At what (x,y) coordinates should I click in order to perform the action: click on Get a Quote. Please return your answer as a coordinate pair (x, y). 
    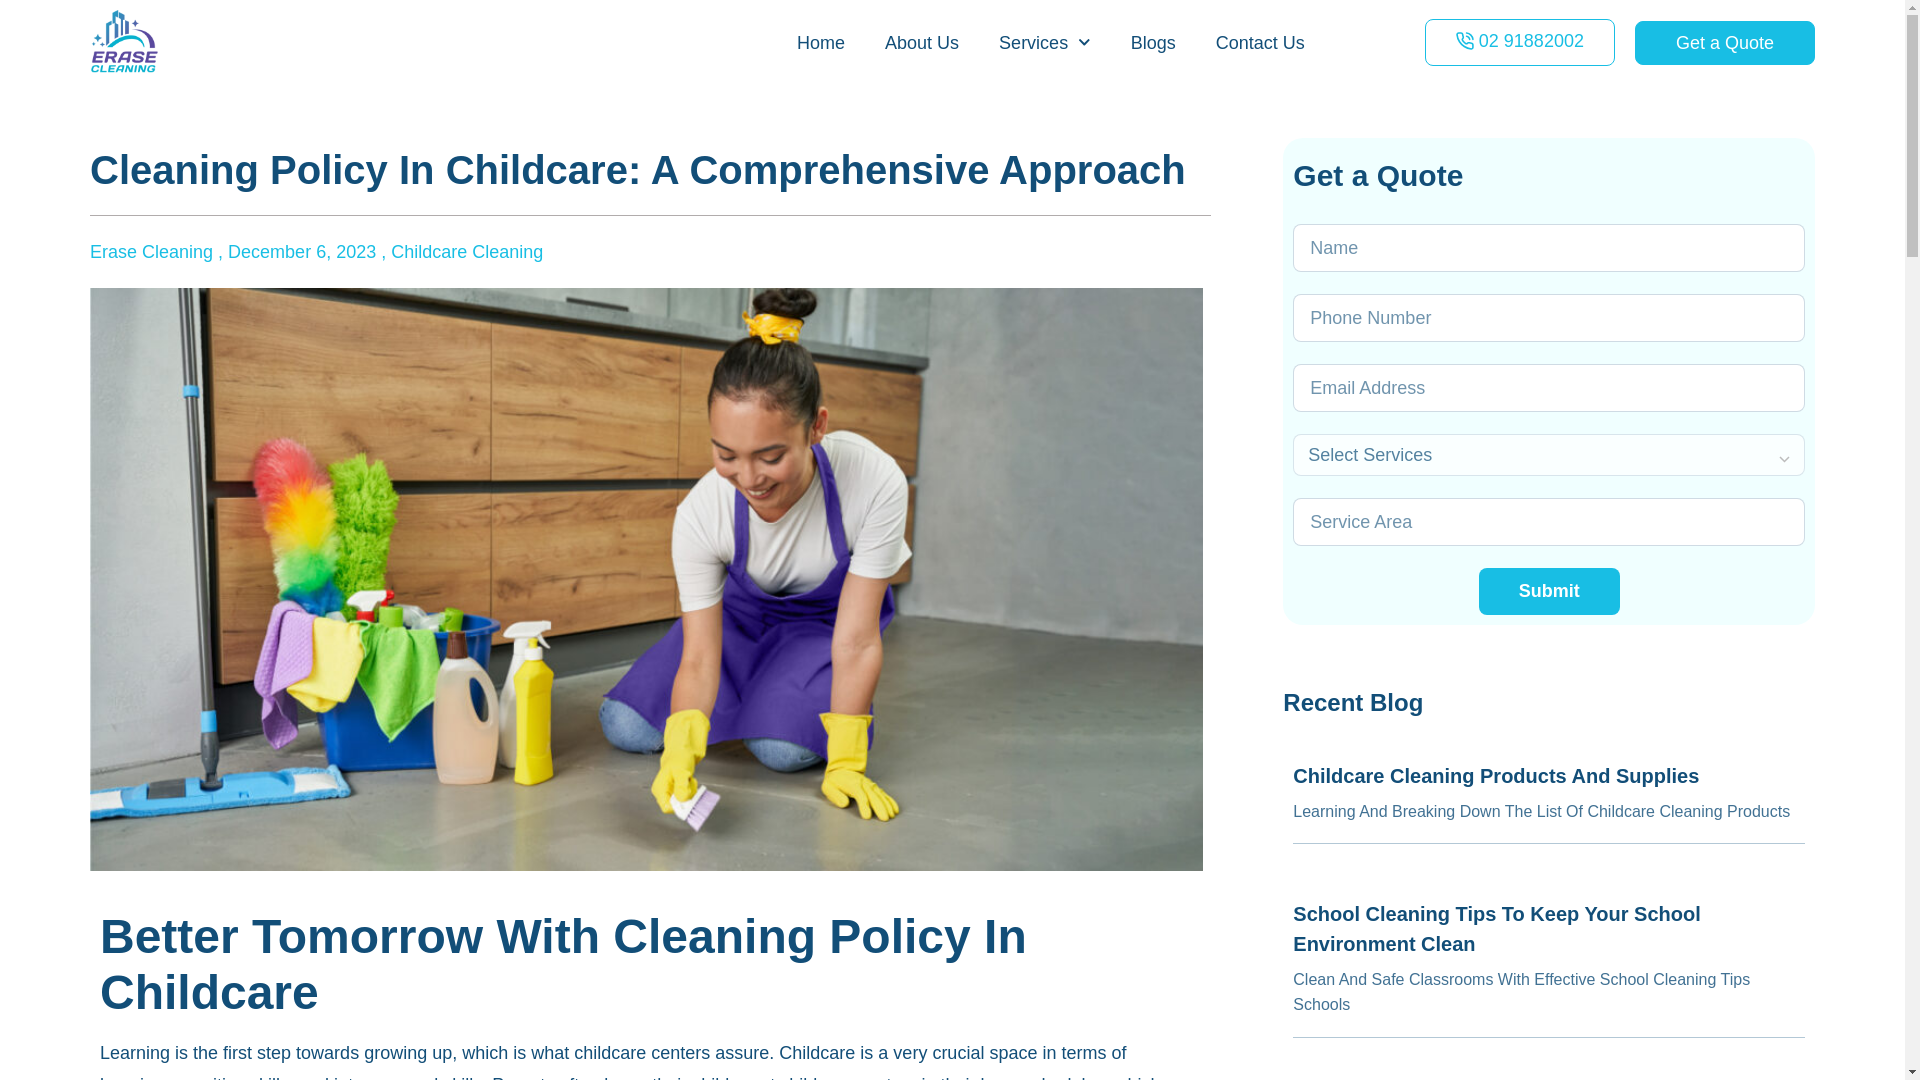
    Looking at the image, I should click on (1724, 42).